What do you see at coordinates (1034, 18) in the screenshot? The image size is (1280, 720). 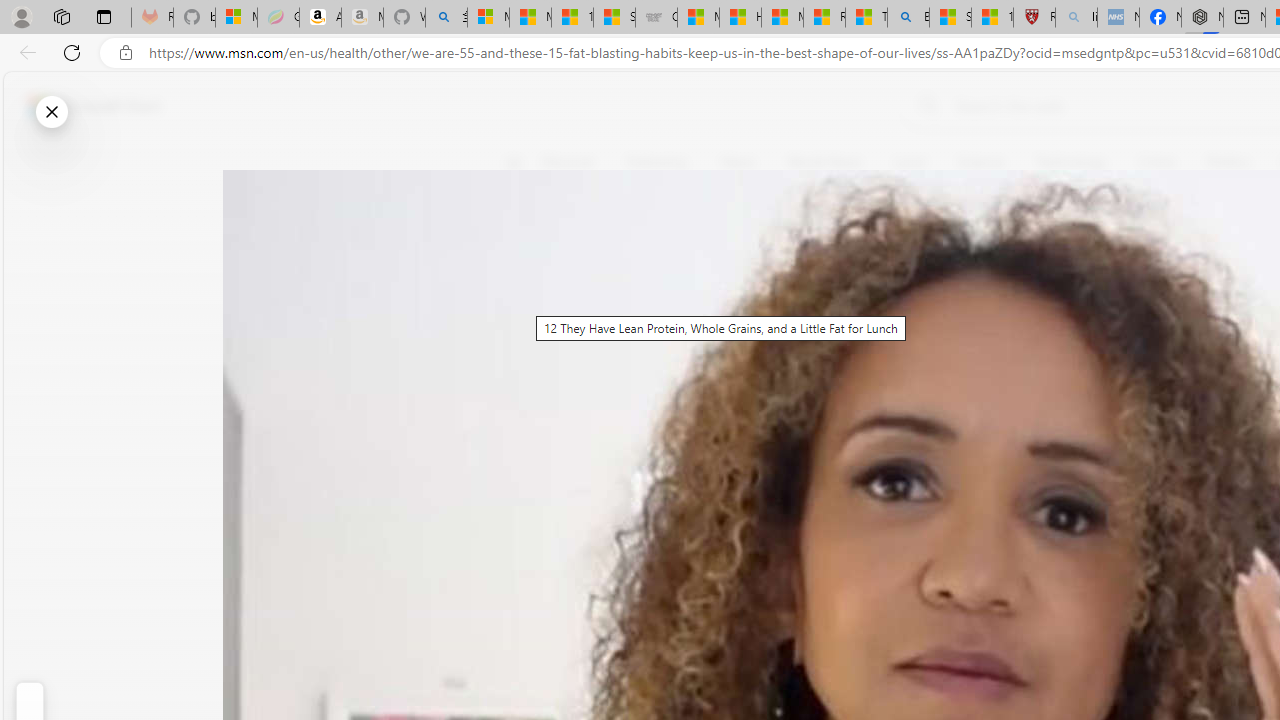 I see `Robert H. Shmerling, MD - Harvard Health` at bounding box center [1034, 18].